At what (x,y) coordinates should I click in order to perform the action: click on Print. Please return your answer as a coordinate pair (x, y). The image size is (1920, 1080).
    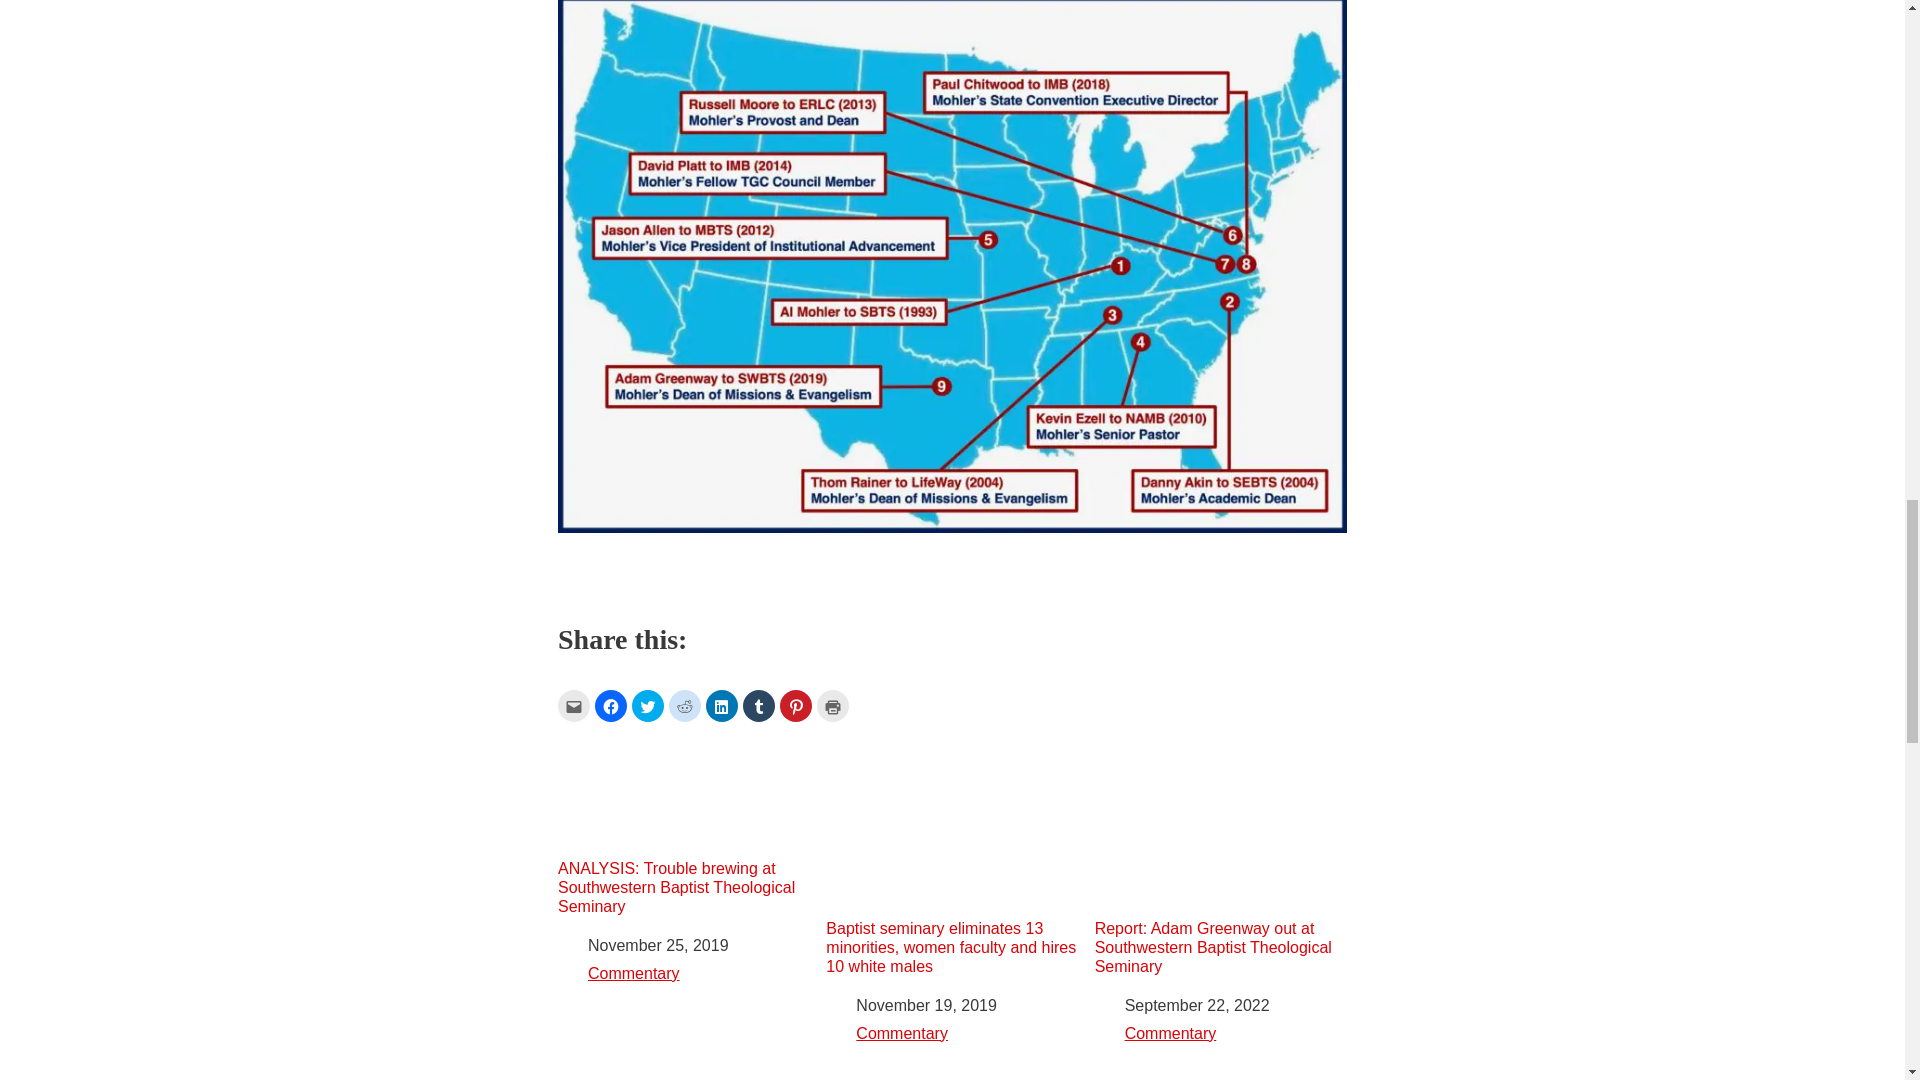
    Looking at the image, I should click on (832, 706).